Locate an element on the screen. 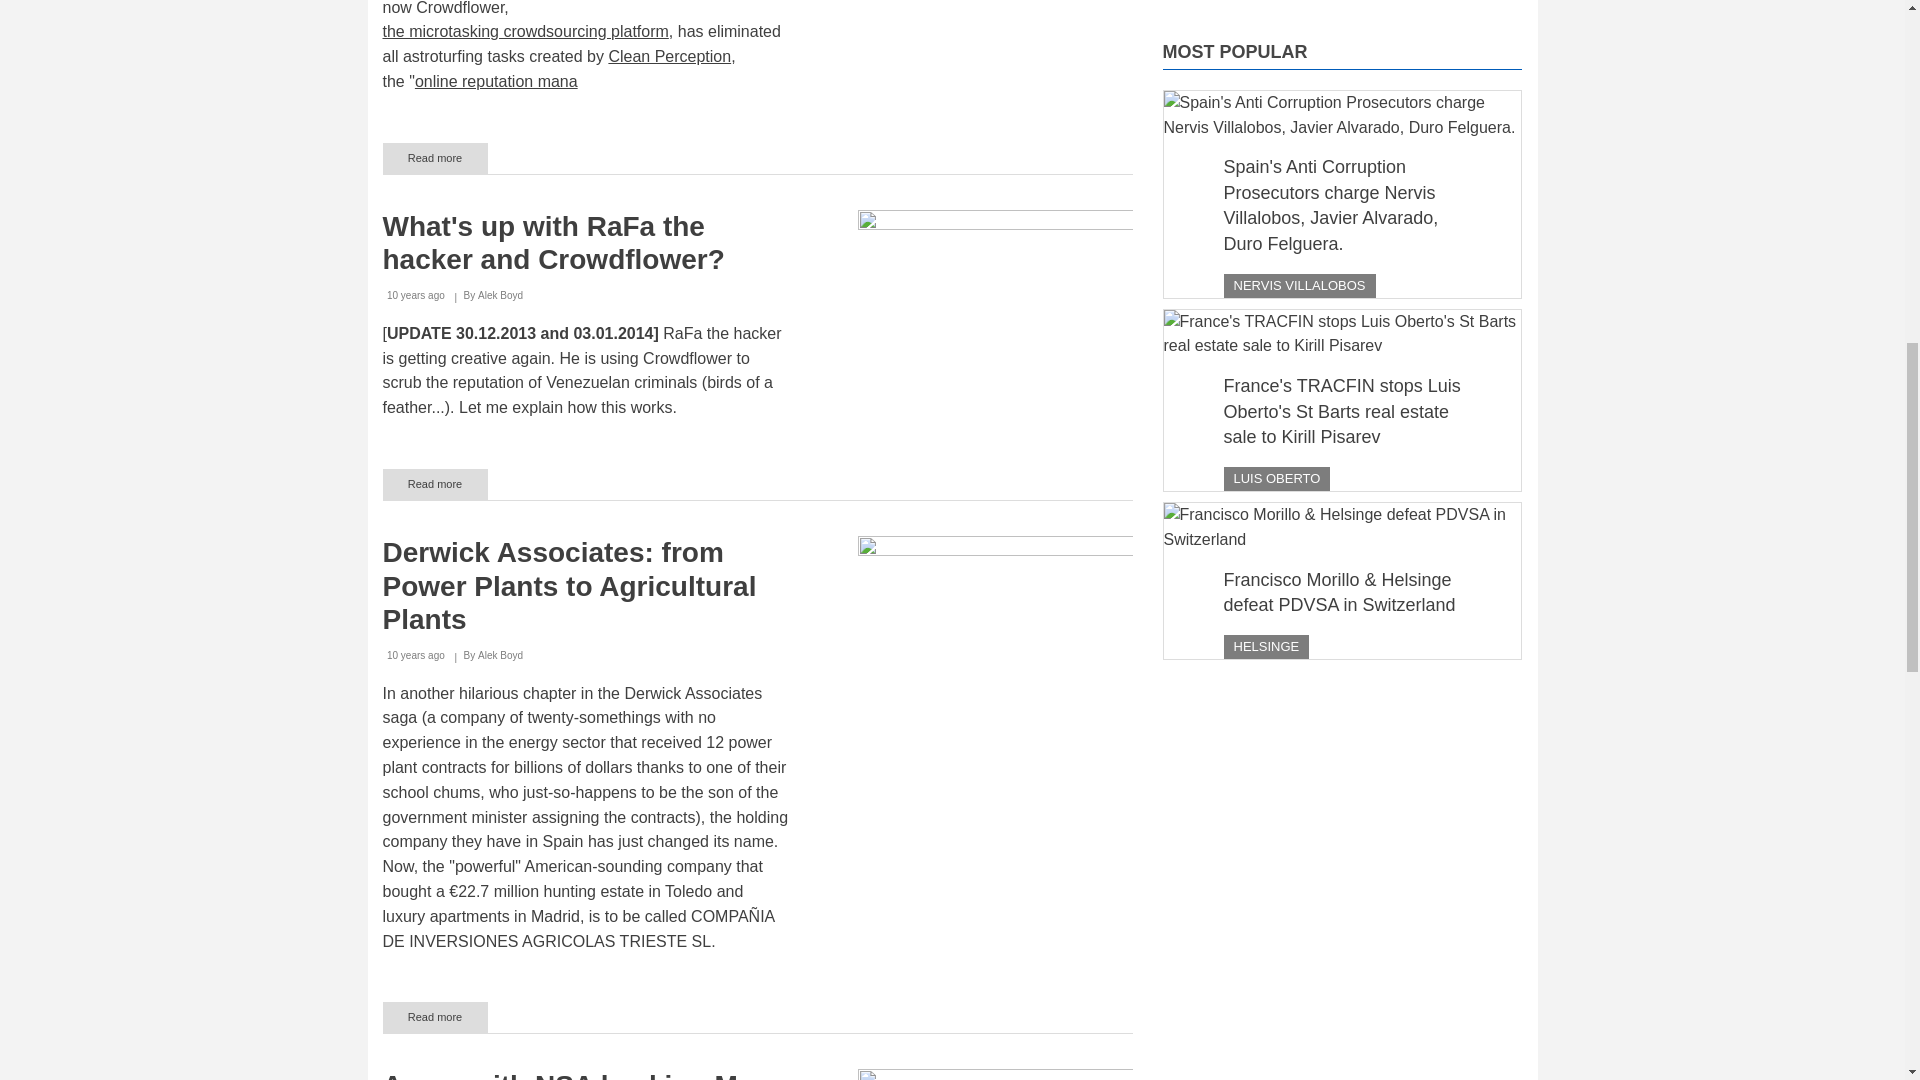  Derwick Associates: from Power Plants to Agricultural Plants is located at coordinates (569, 586).